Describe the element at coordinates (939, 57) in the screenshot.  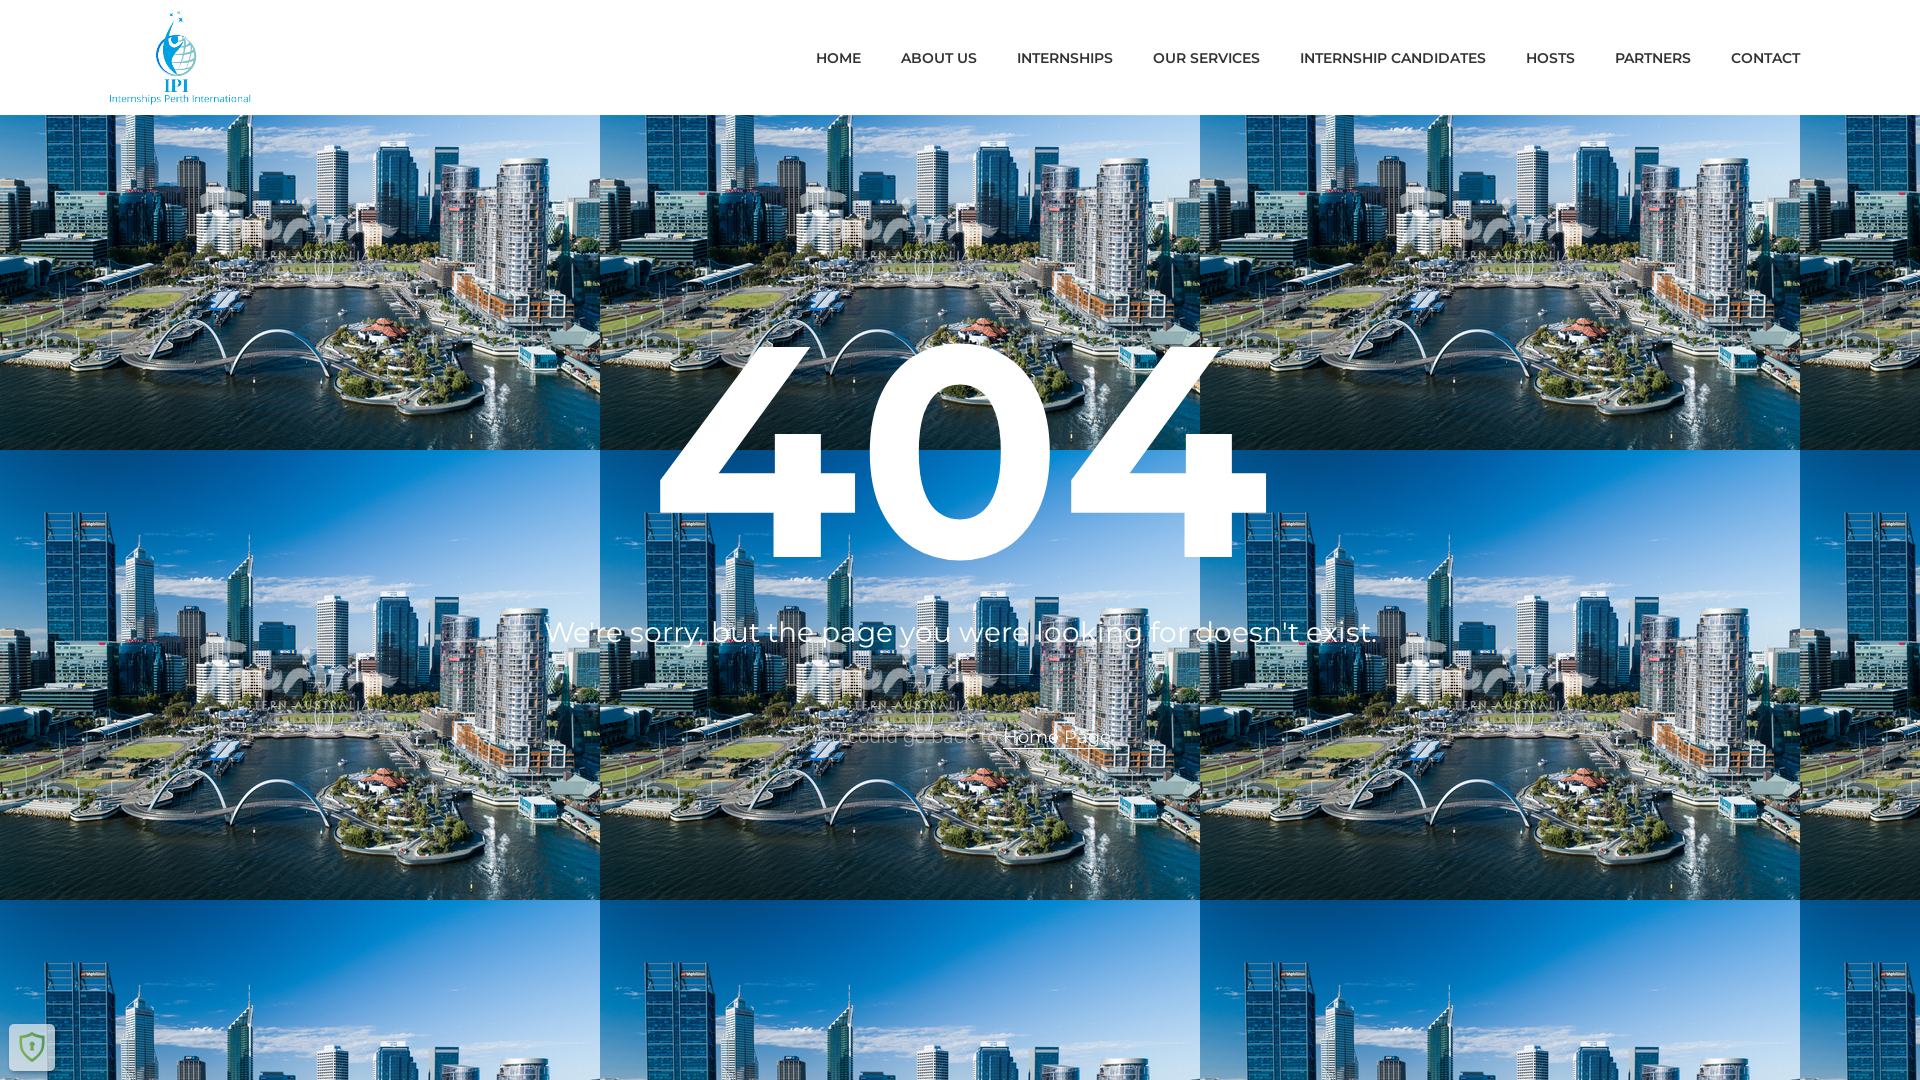
I see `ABOUT US` at that location.